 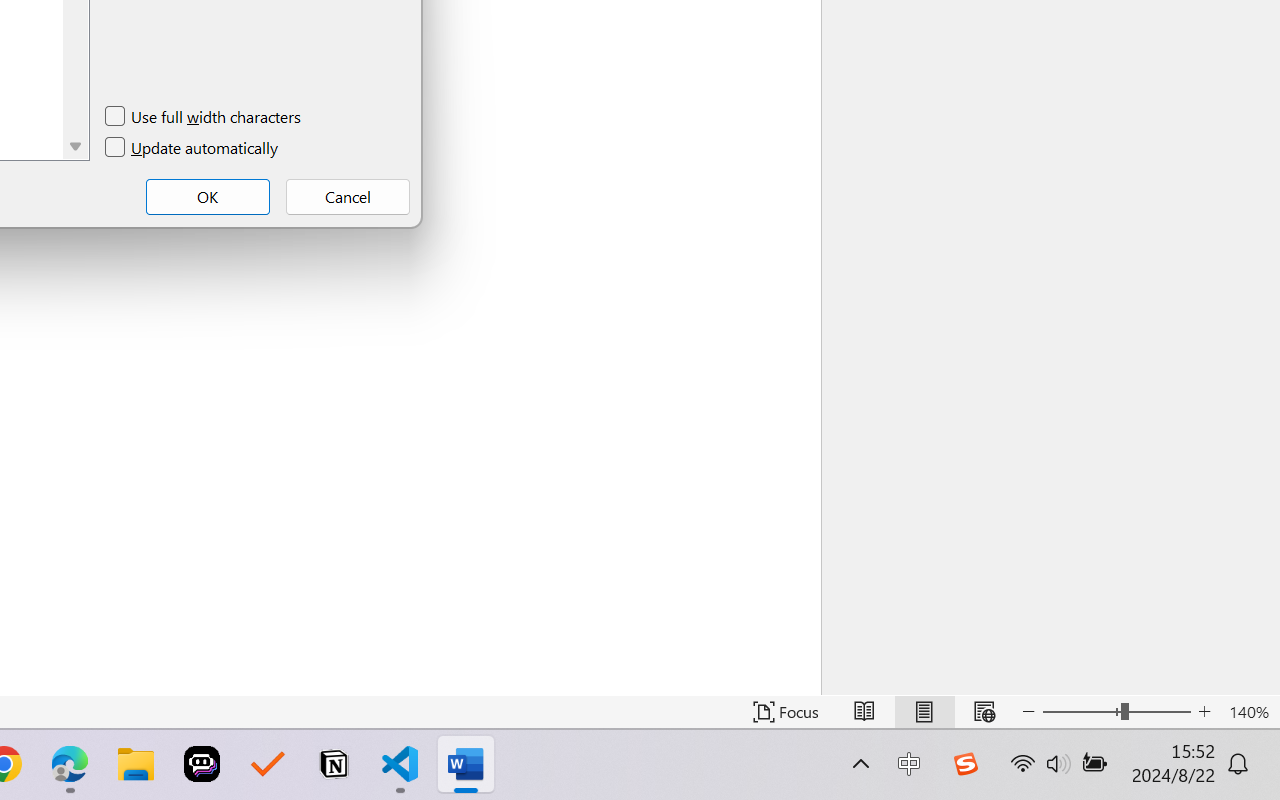 What do you see at coordinates (924, 712) in the screenshot?
I see `Print Layout` at bounding box center [924, 712].